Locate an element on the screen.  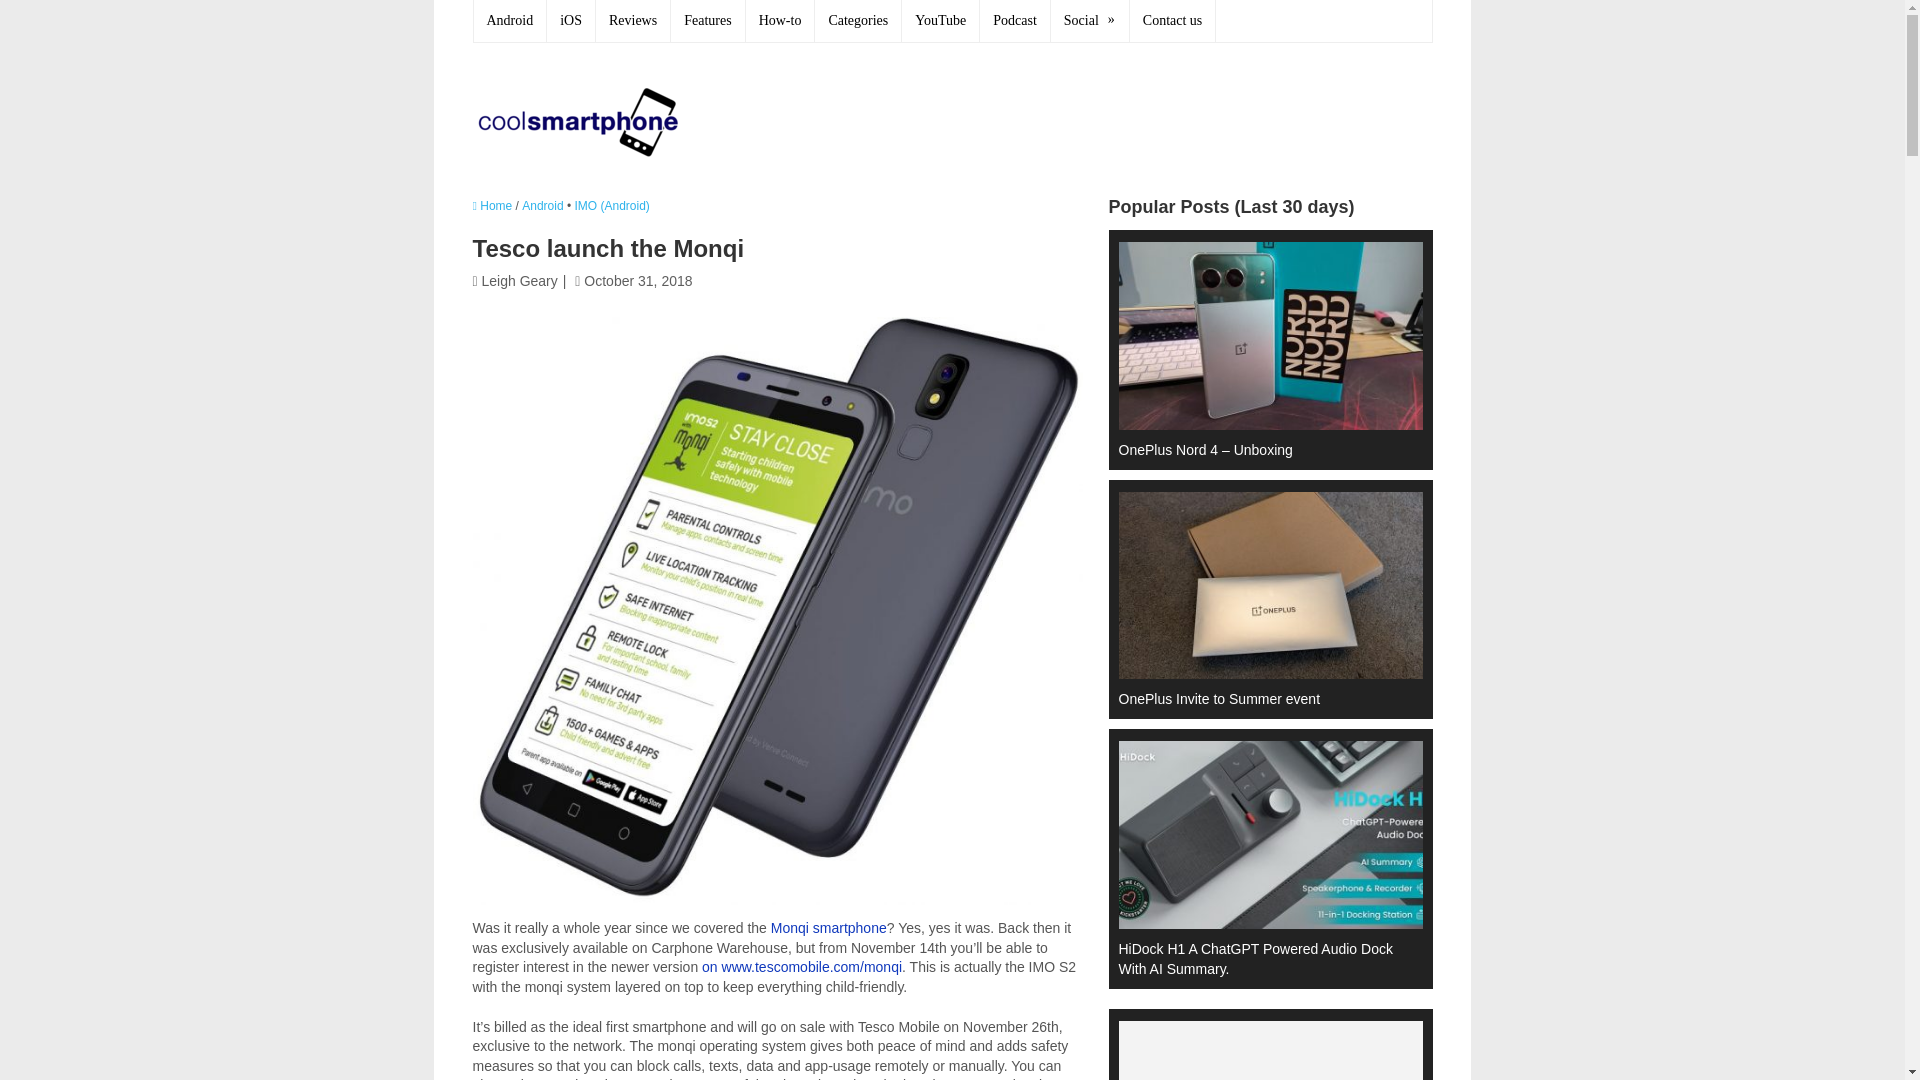
Social is located at coordinates (1090, 21).